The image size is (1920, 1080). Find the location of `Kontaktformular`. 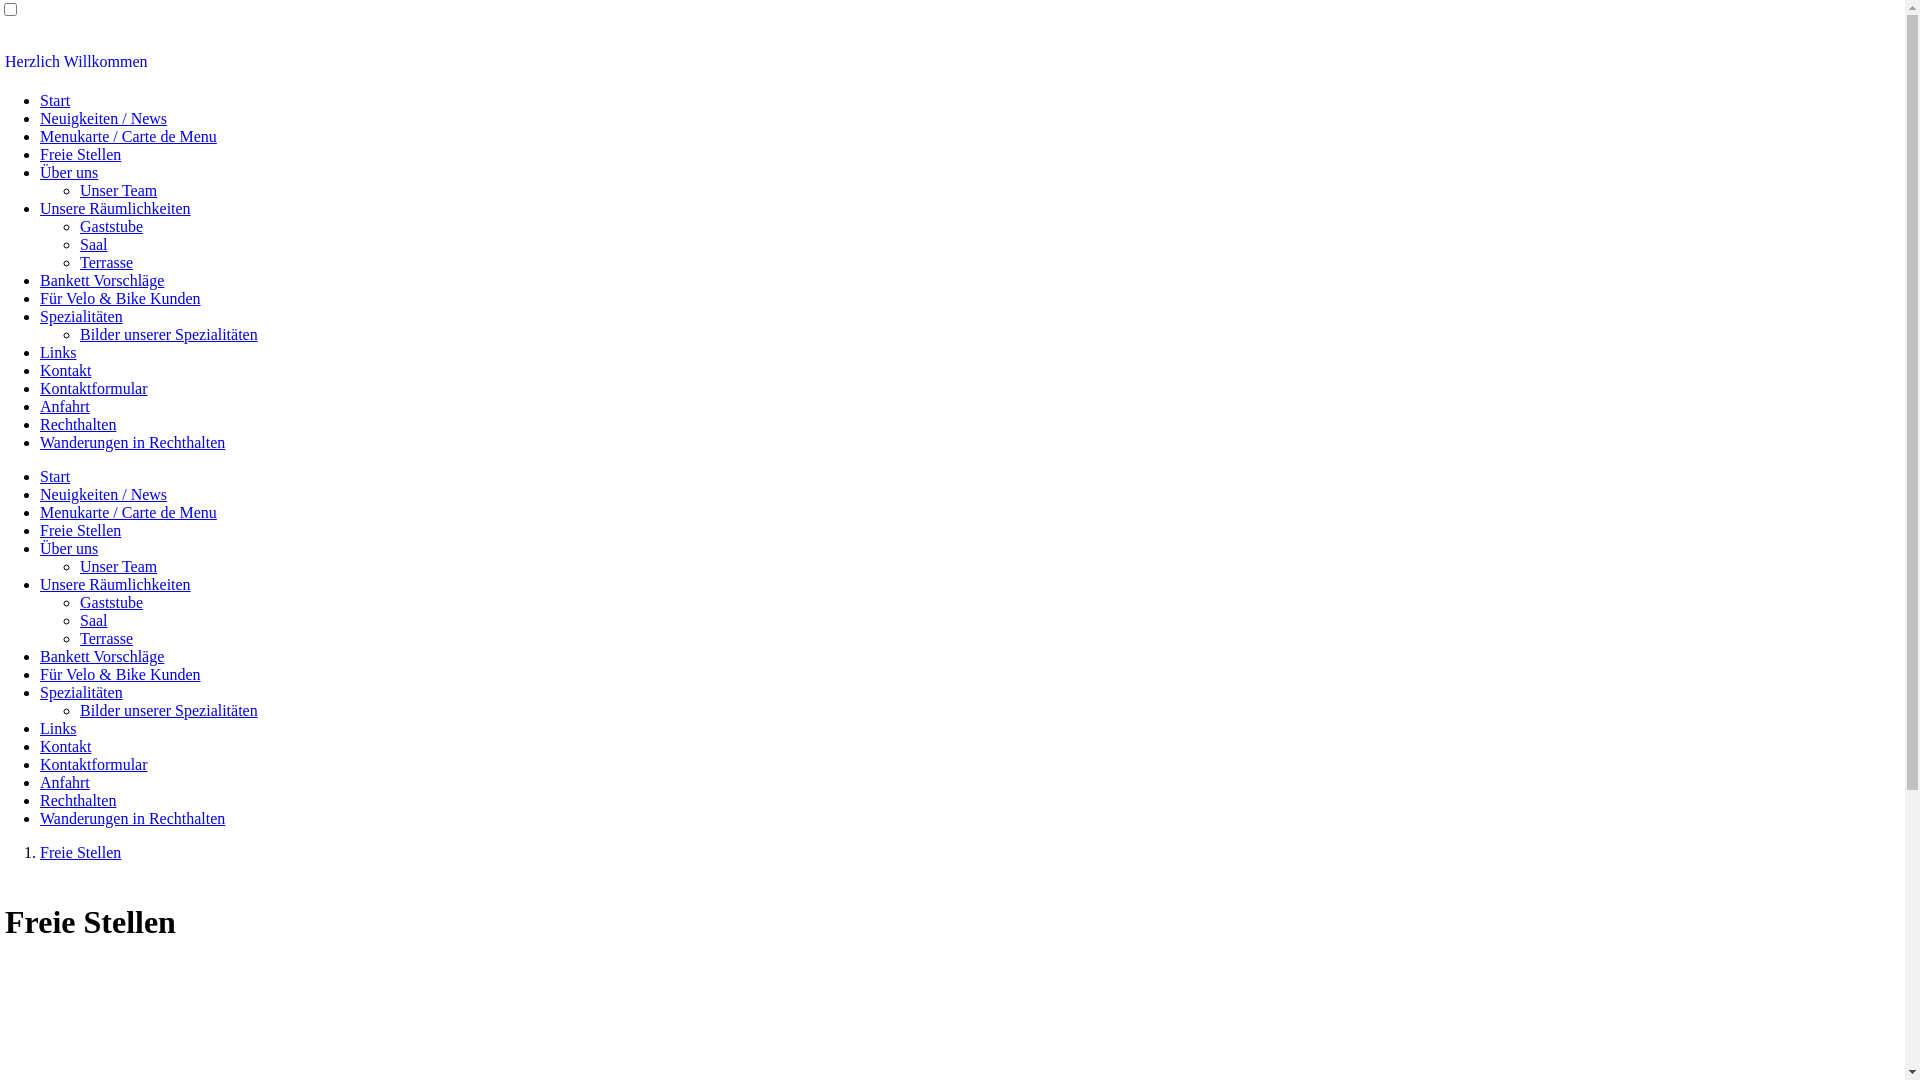

Kontaktformular is located at coordinates (94, 764).